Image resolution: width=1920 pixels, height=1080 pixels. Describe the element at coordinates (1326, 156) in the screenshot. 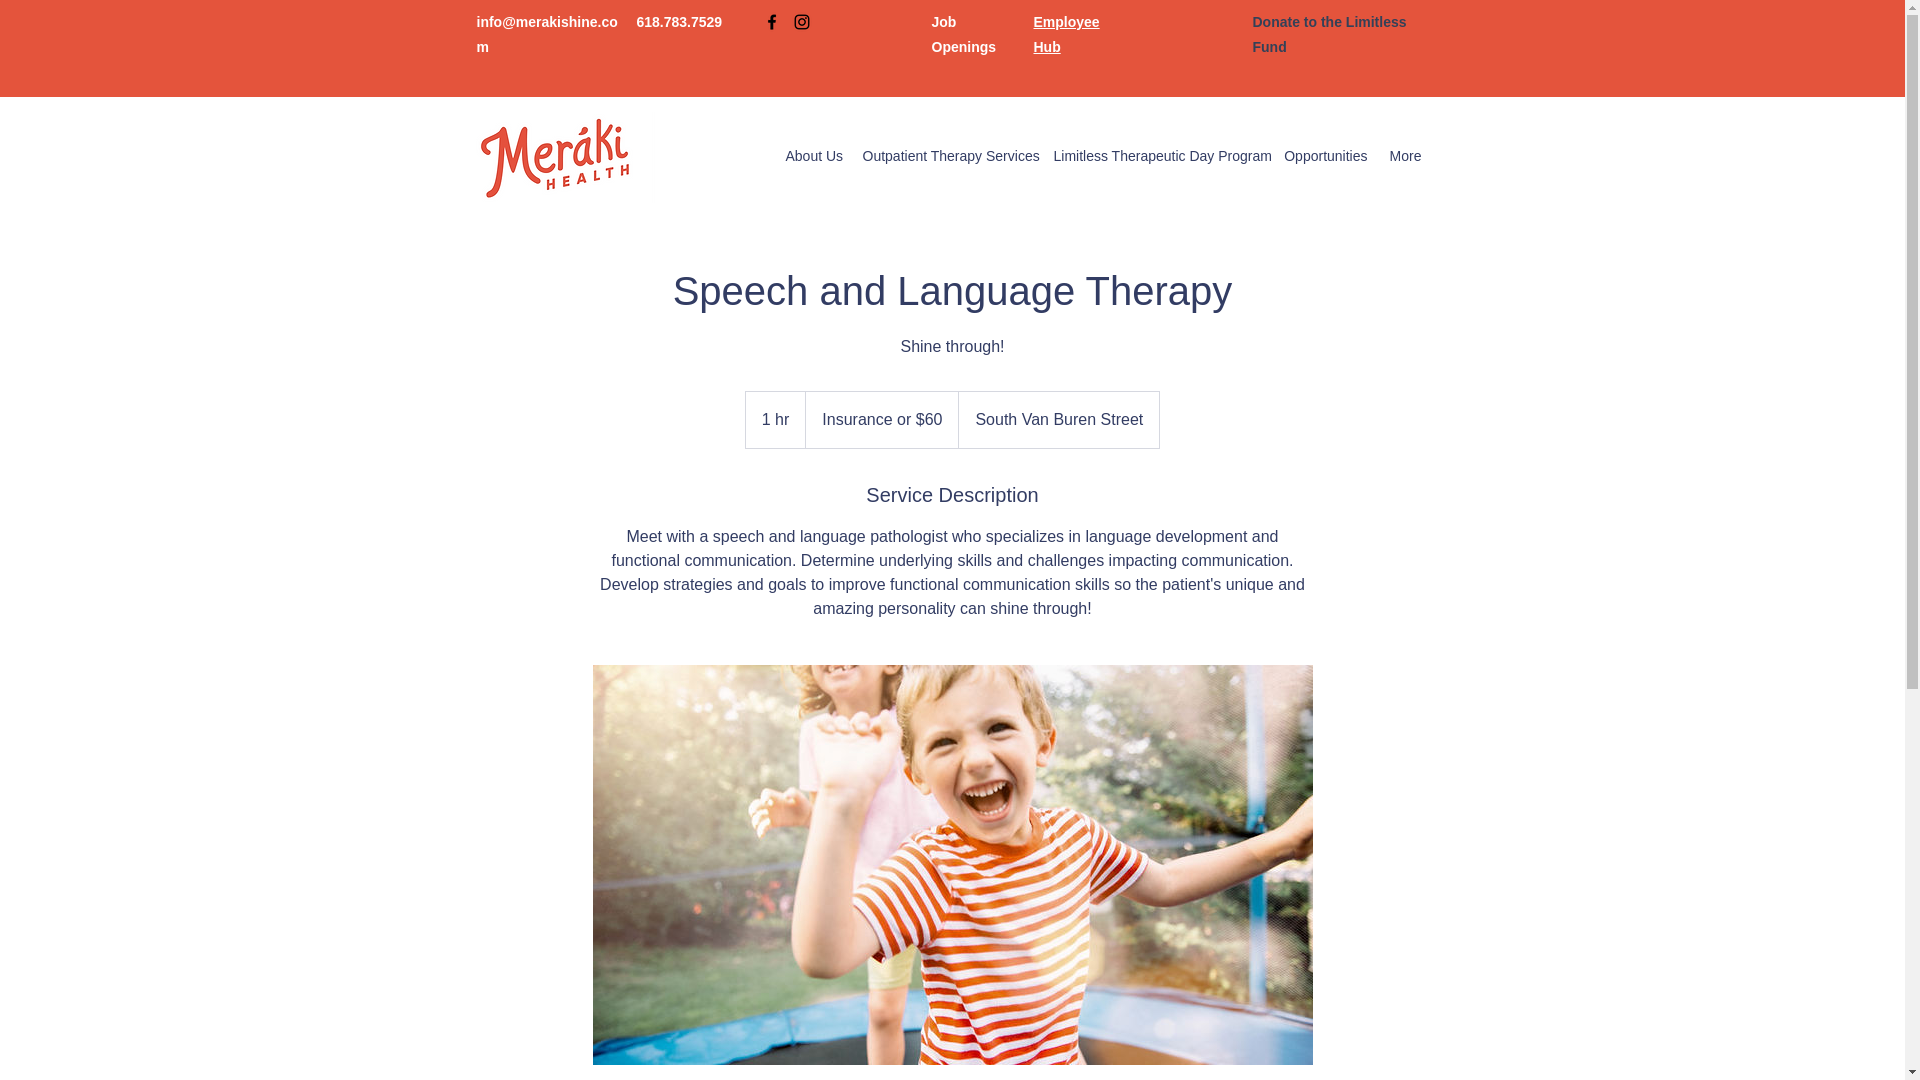

I see `Opportunities` at that location.